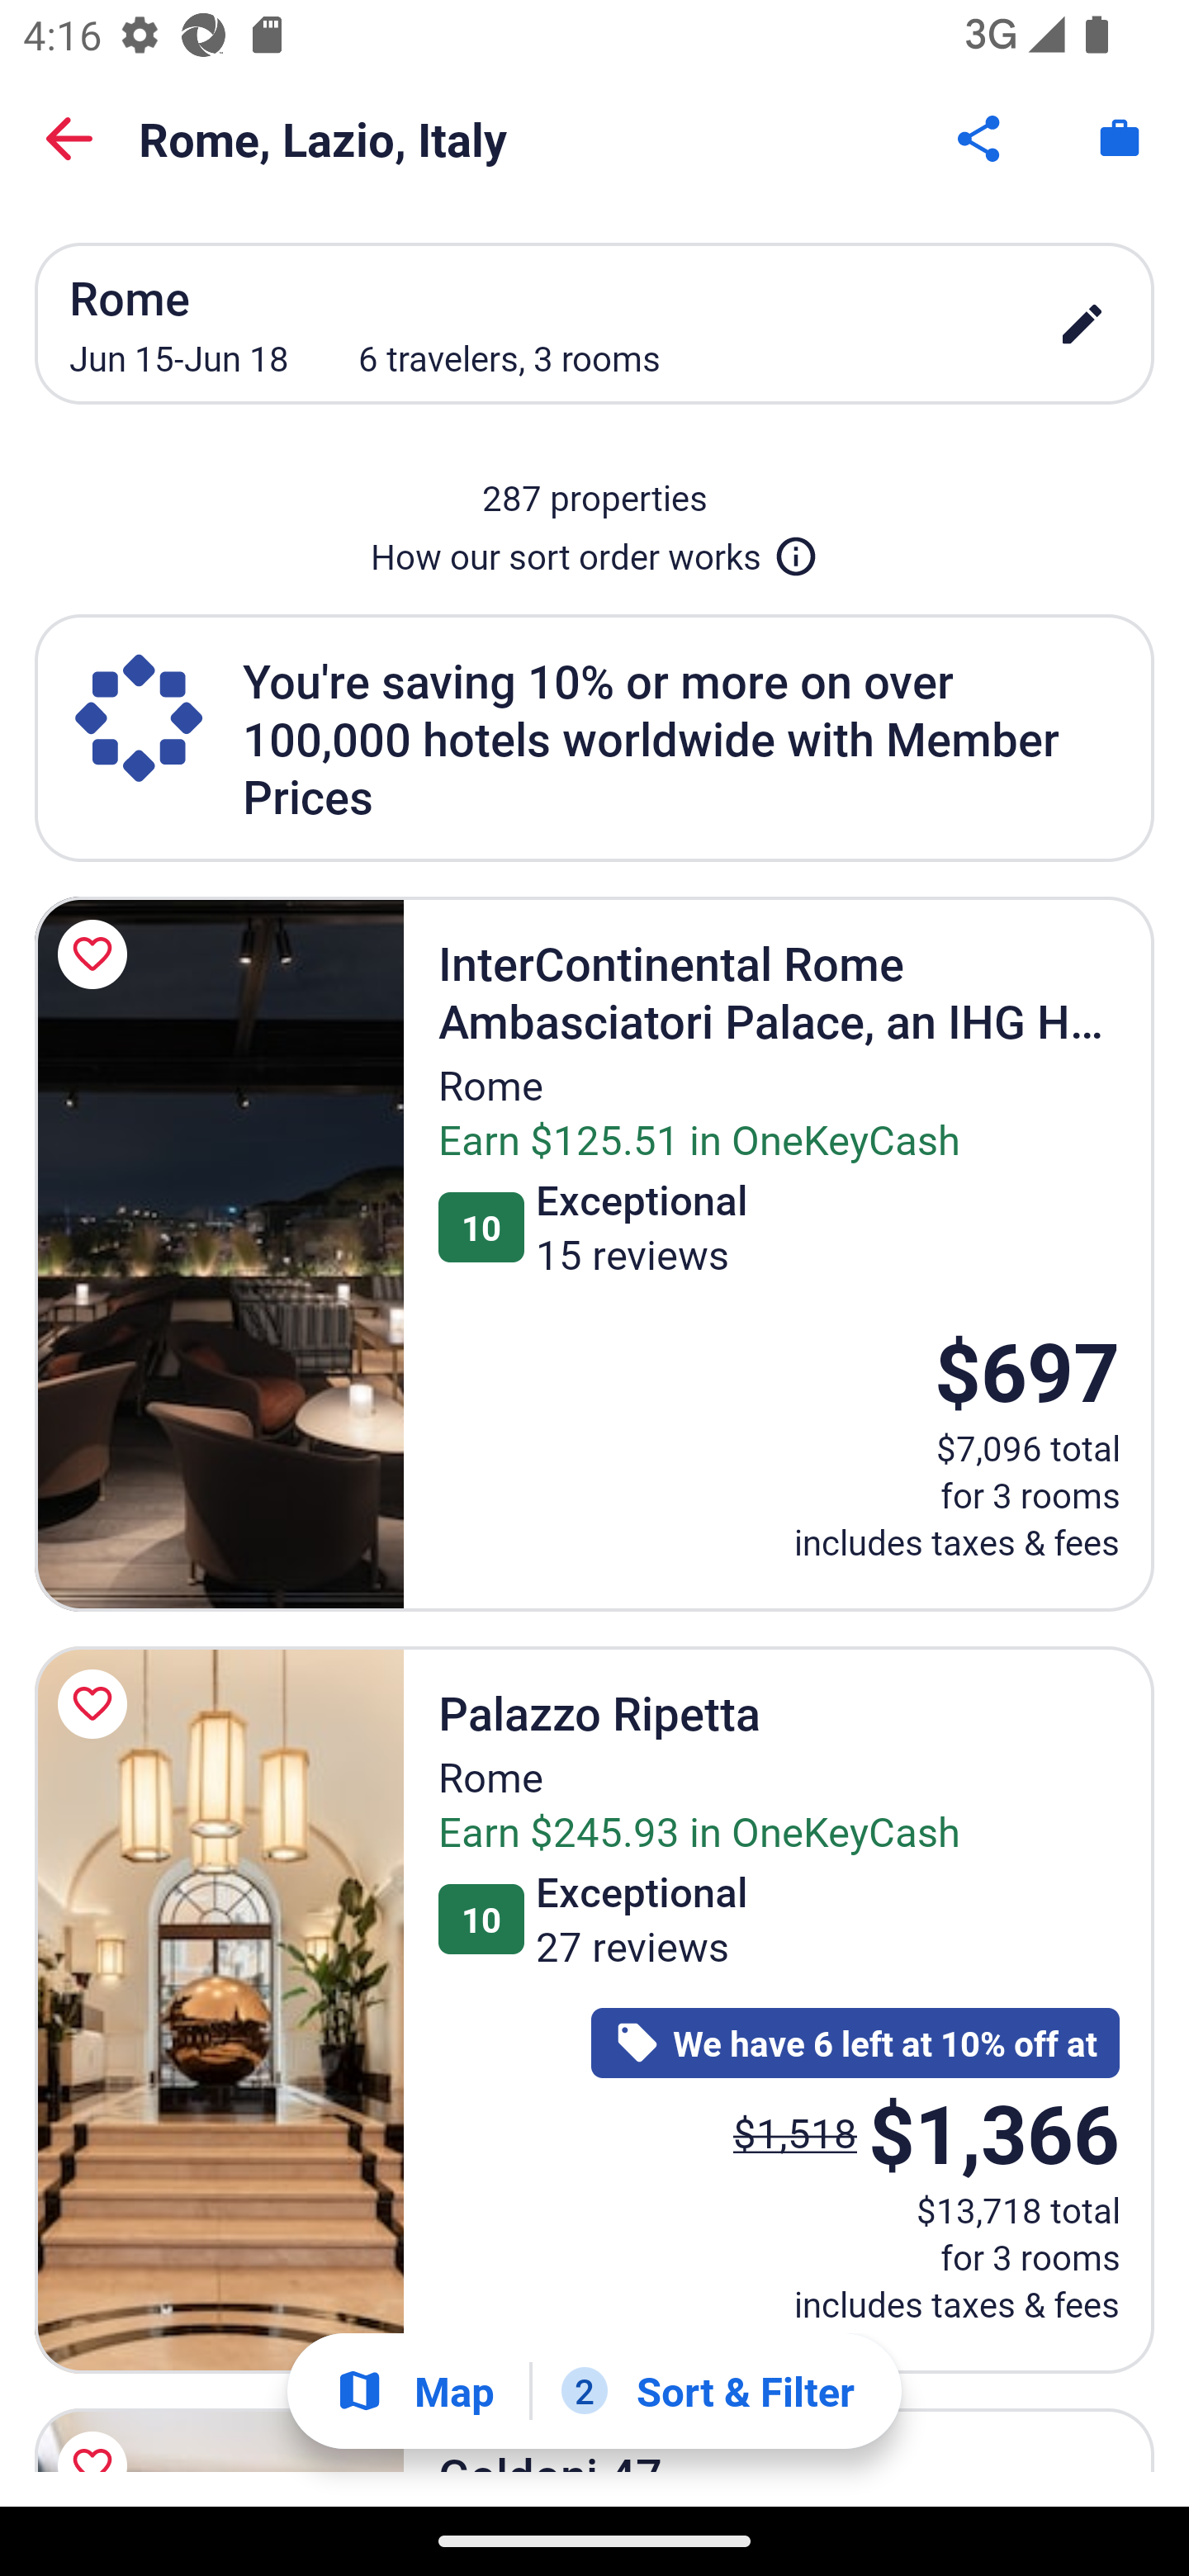  Describe the element at coordinates (1120, 139) in the screenshot. I see `Trips. Button` at that location.